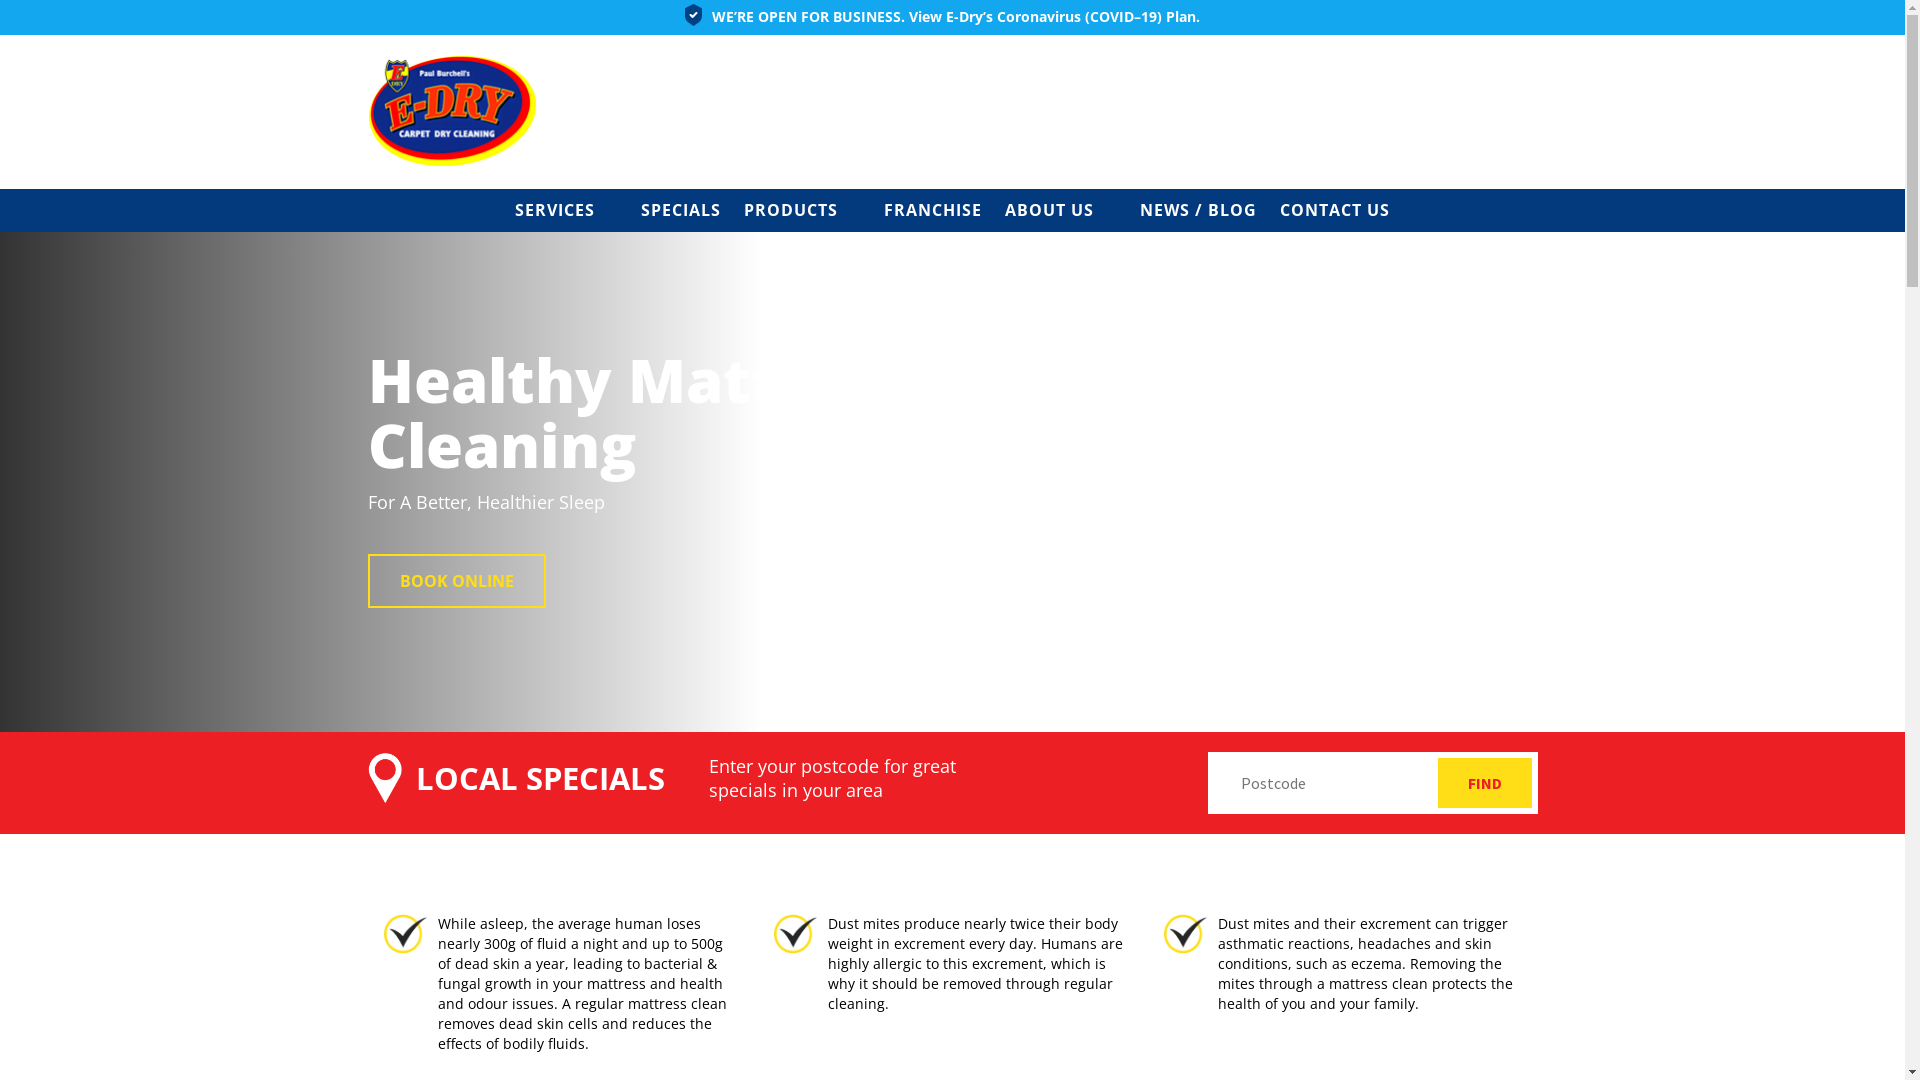 Image resolution: width=1920 pixels, height=1080 pixels. I want to click on BOOK ONLINE, so click(457, 581).